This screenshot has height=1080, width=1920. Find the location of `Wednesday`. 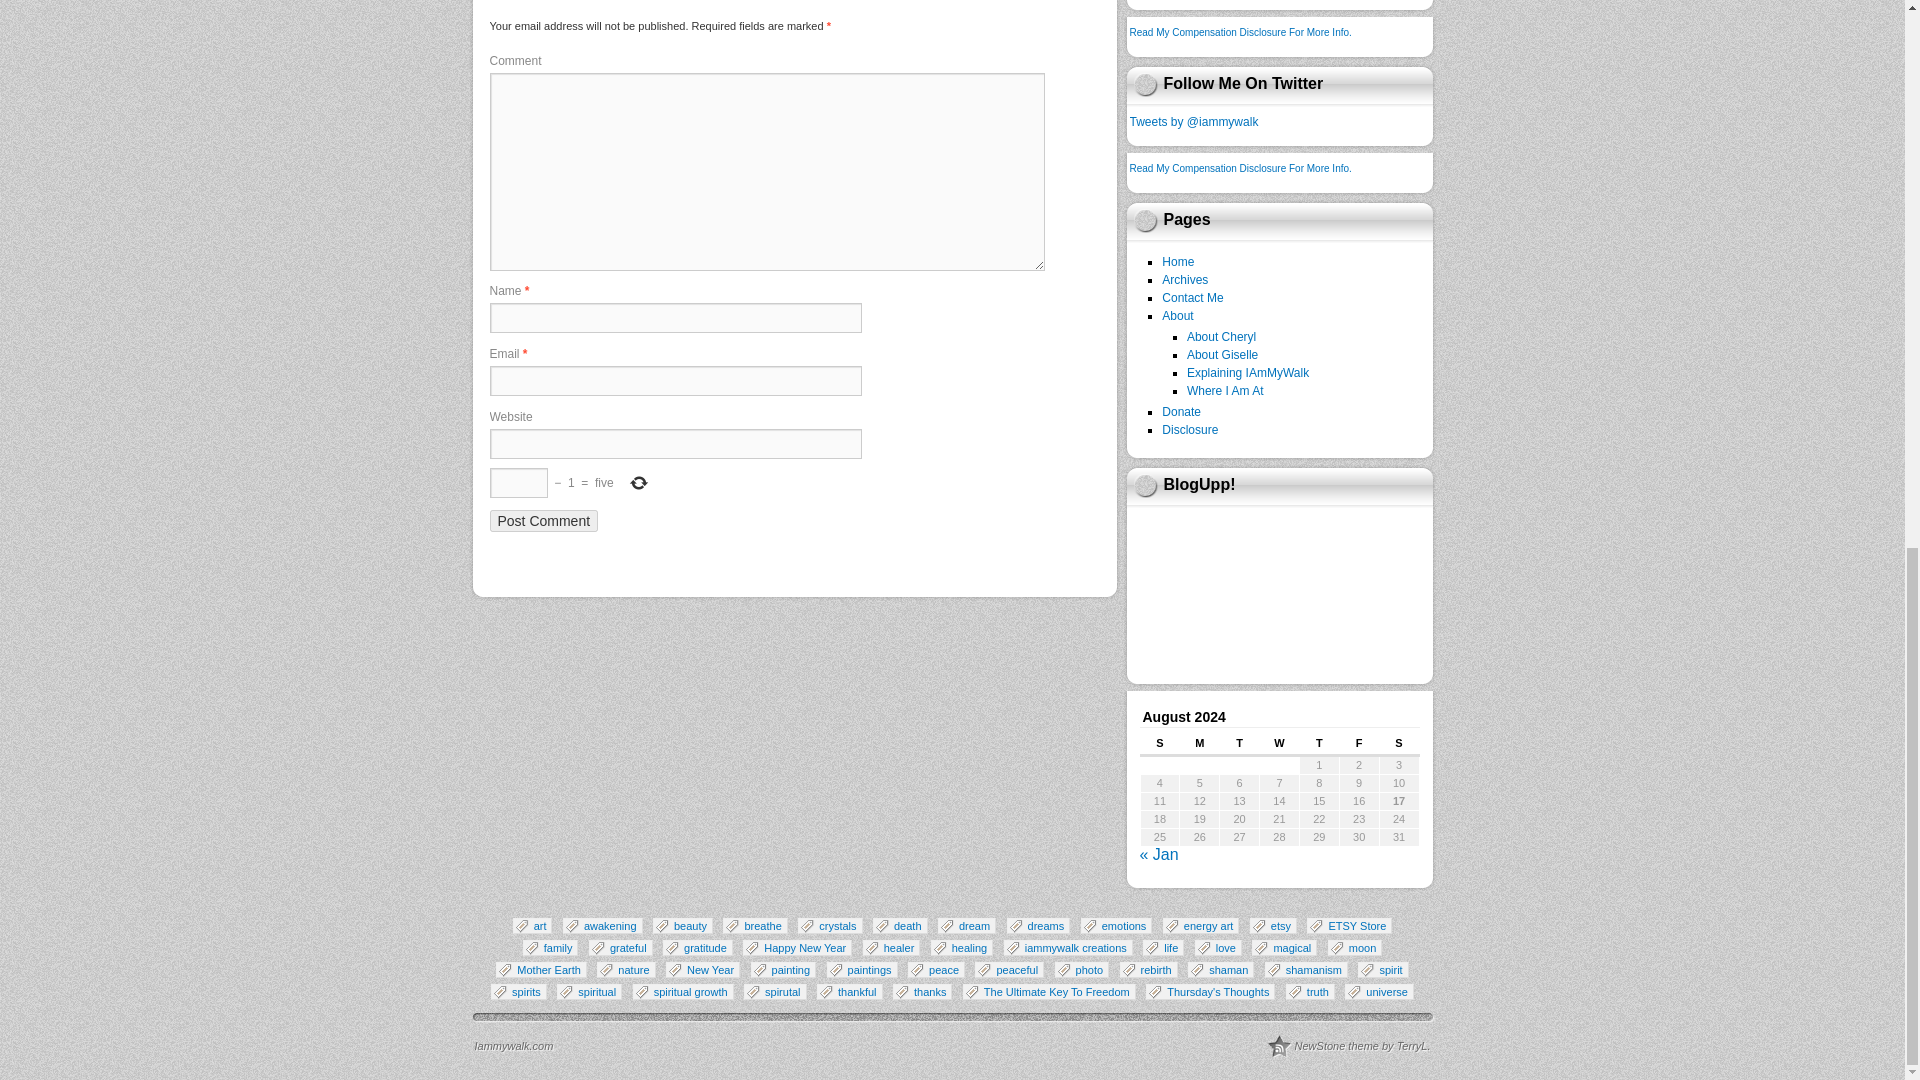

Wednesday is located at coordinates (1279, 746).